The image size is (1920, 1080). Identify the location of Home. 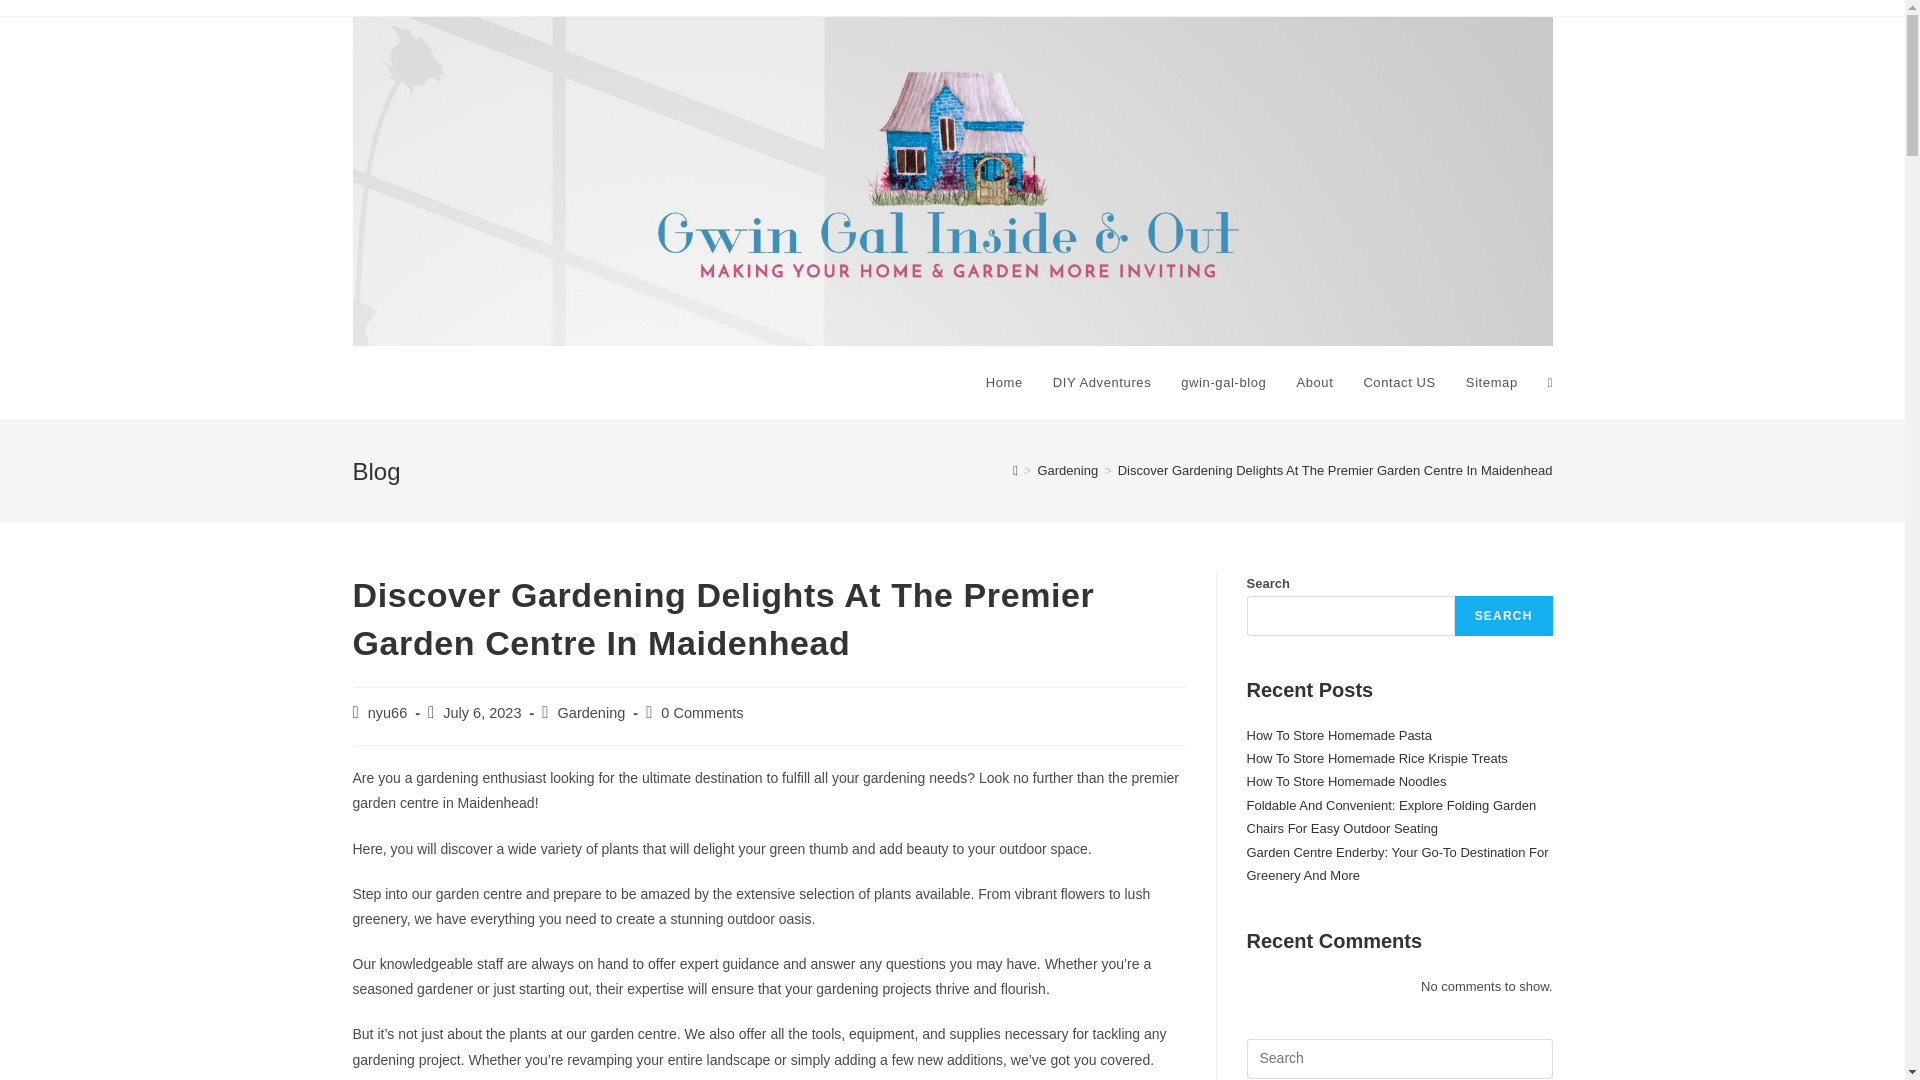
(1004, 382).